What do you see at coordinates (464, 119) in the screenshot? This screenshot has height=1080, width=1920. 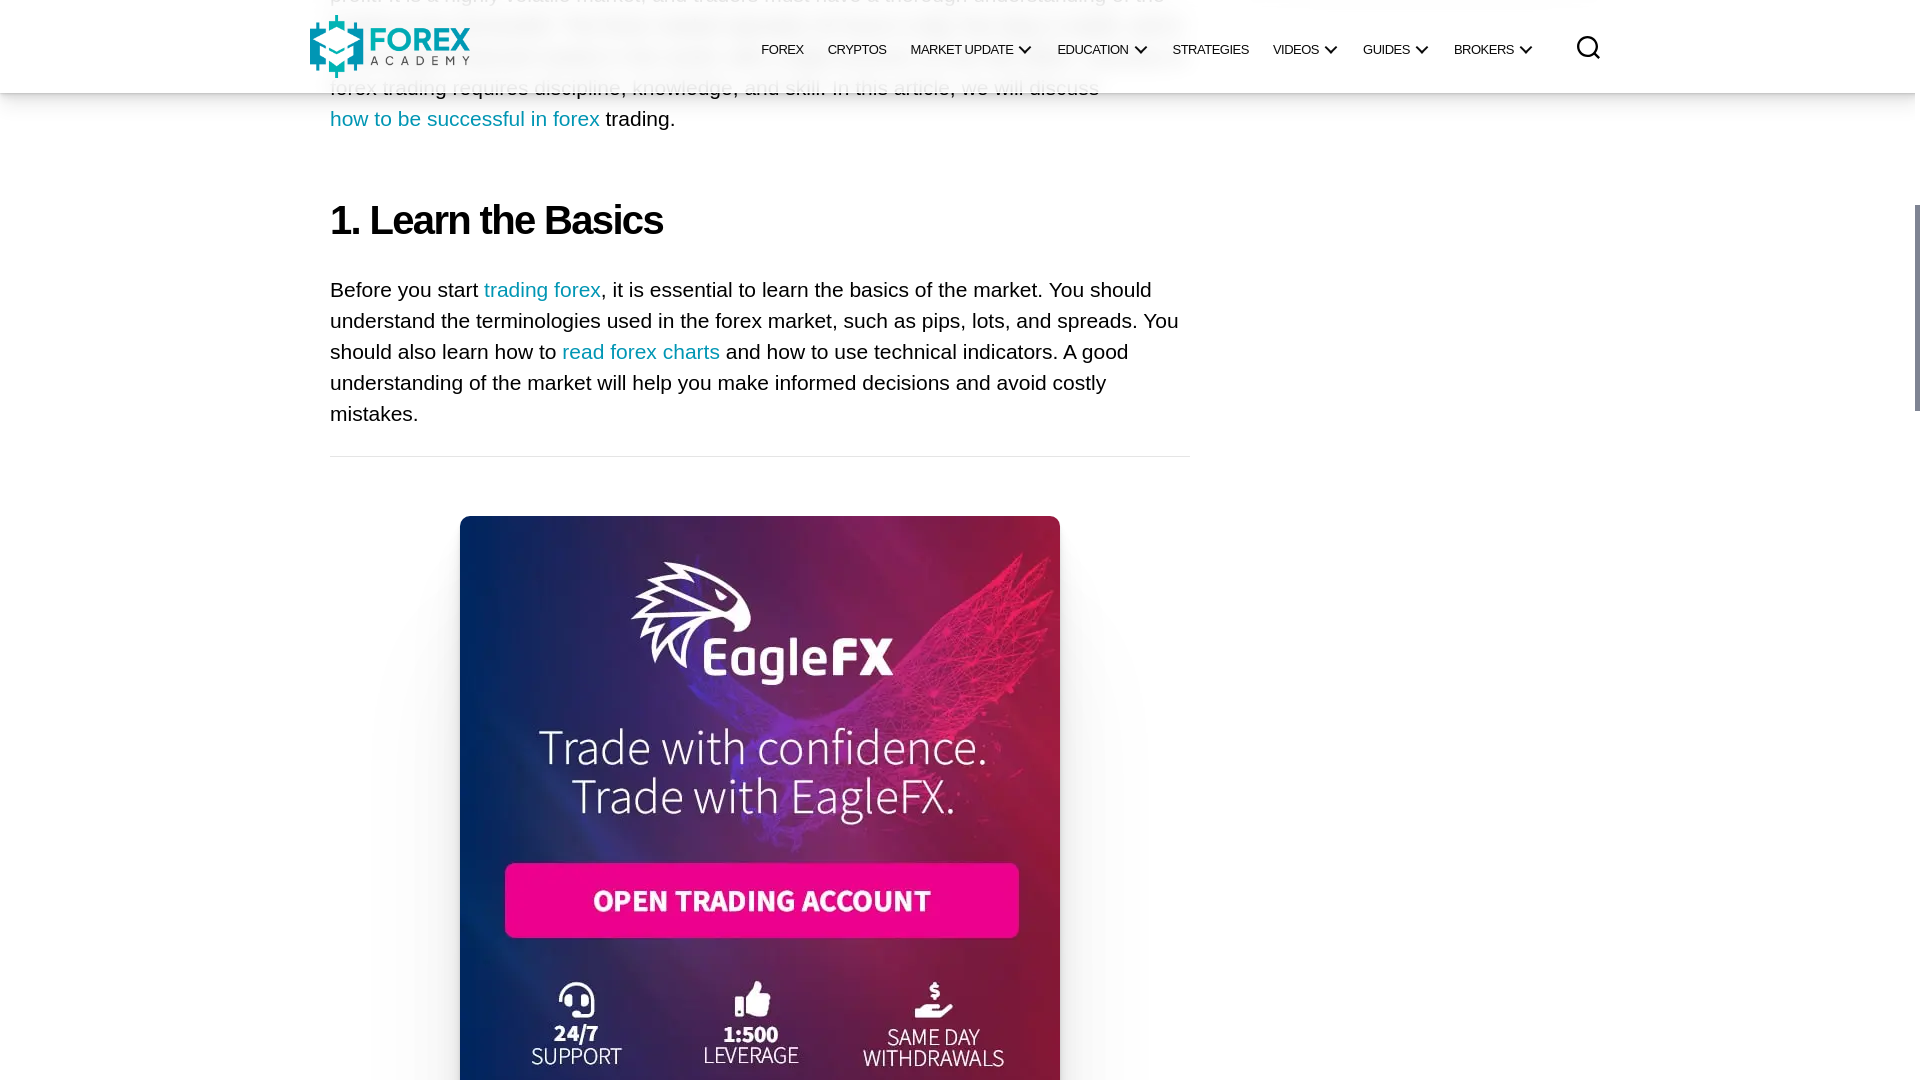 I see `how to be successful in forex` at bounding box center [464, 119].